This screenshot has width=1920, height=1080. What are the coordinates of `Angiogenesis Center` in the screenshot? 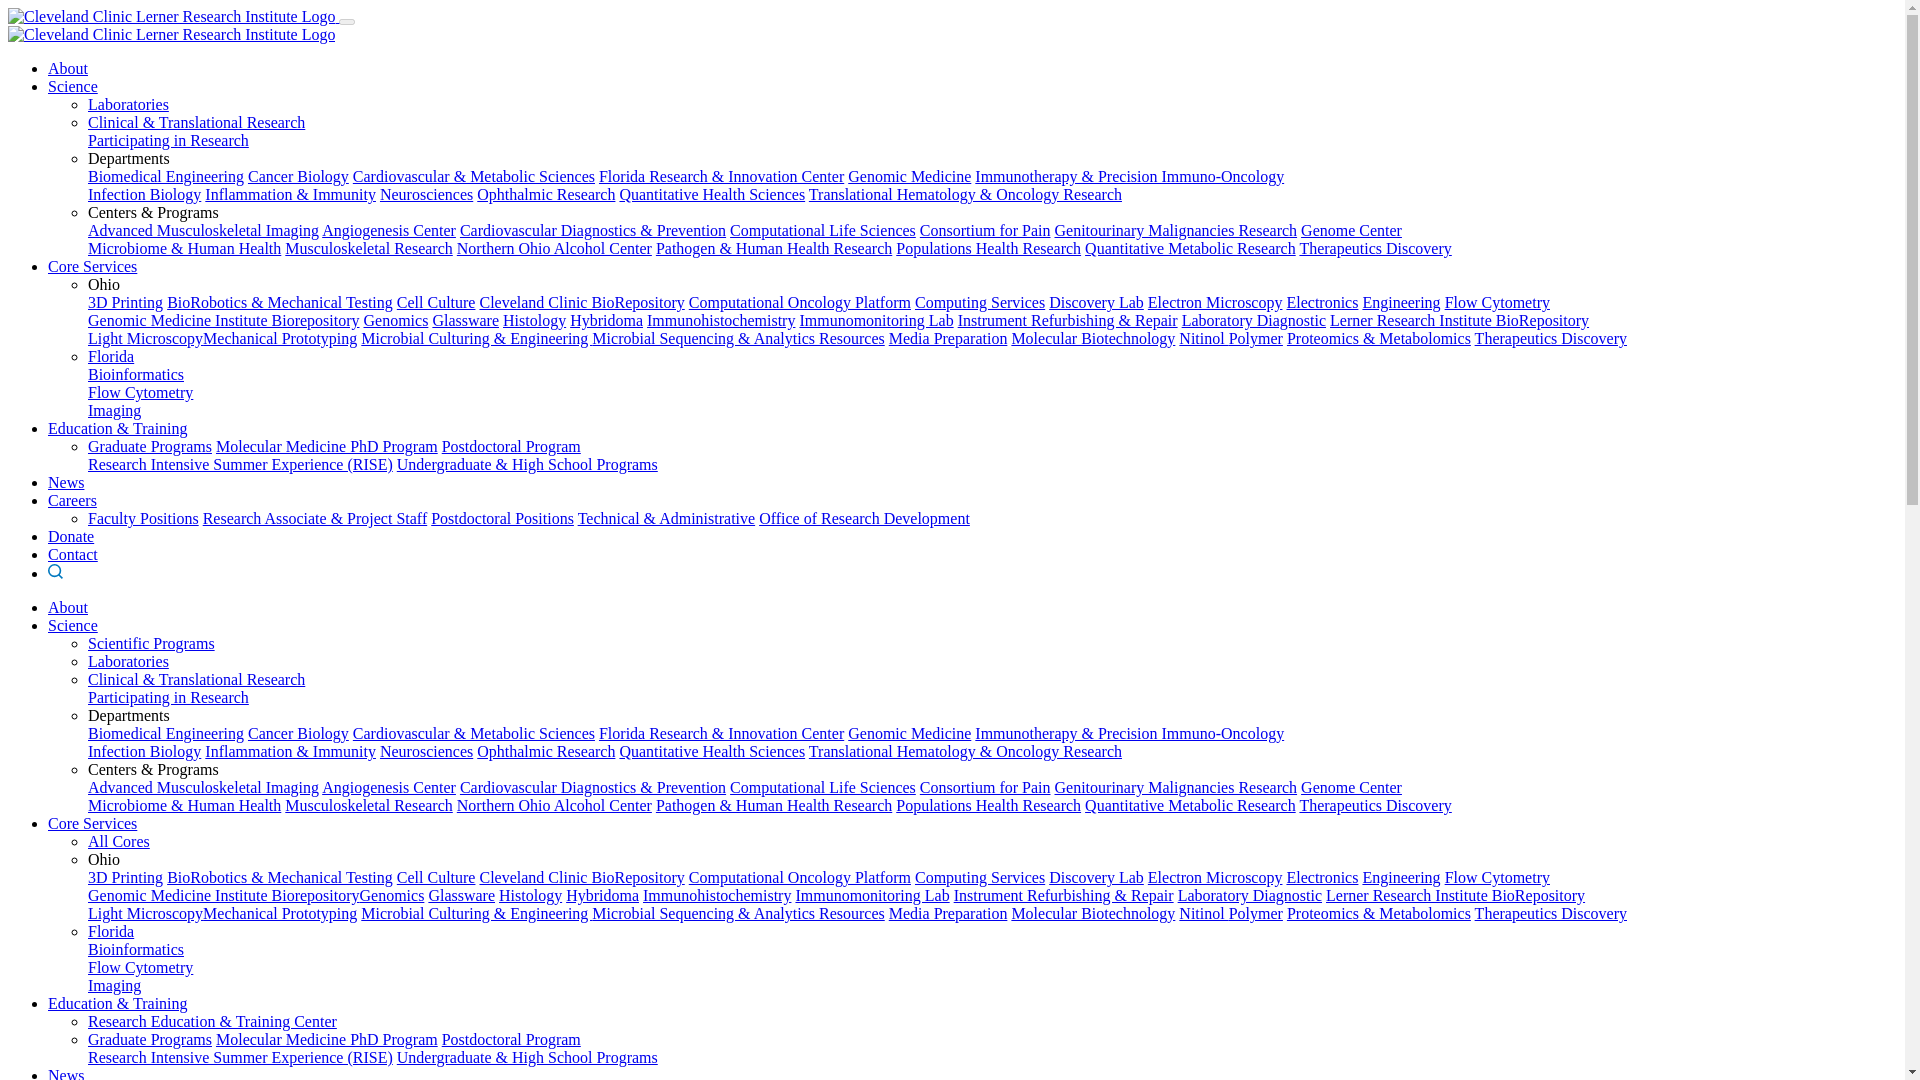 It's located at (389, 230).